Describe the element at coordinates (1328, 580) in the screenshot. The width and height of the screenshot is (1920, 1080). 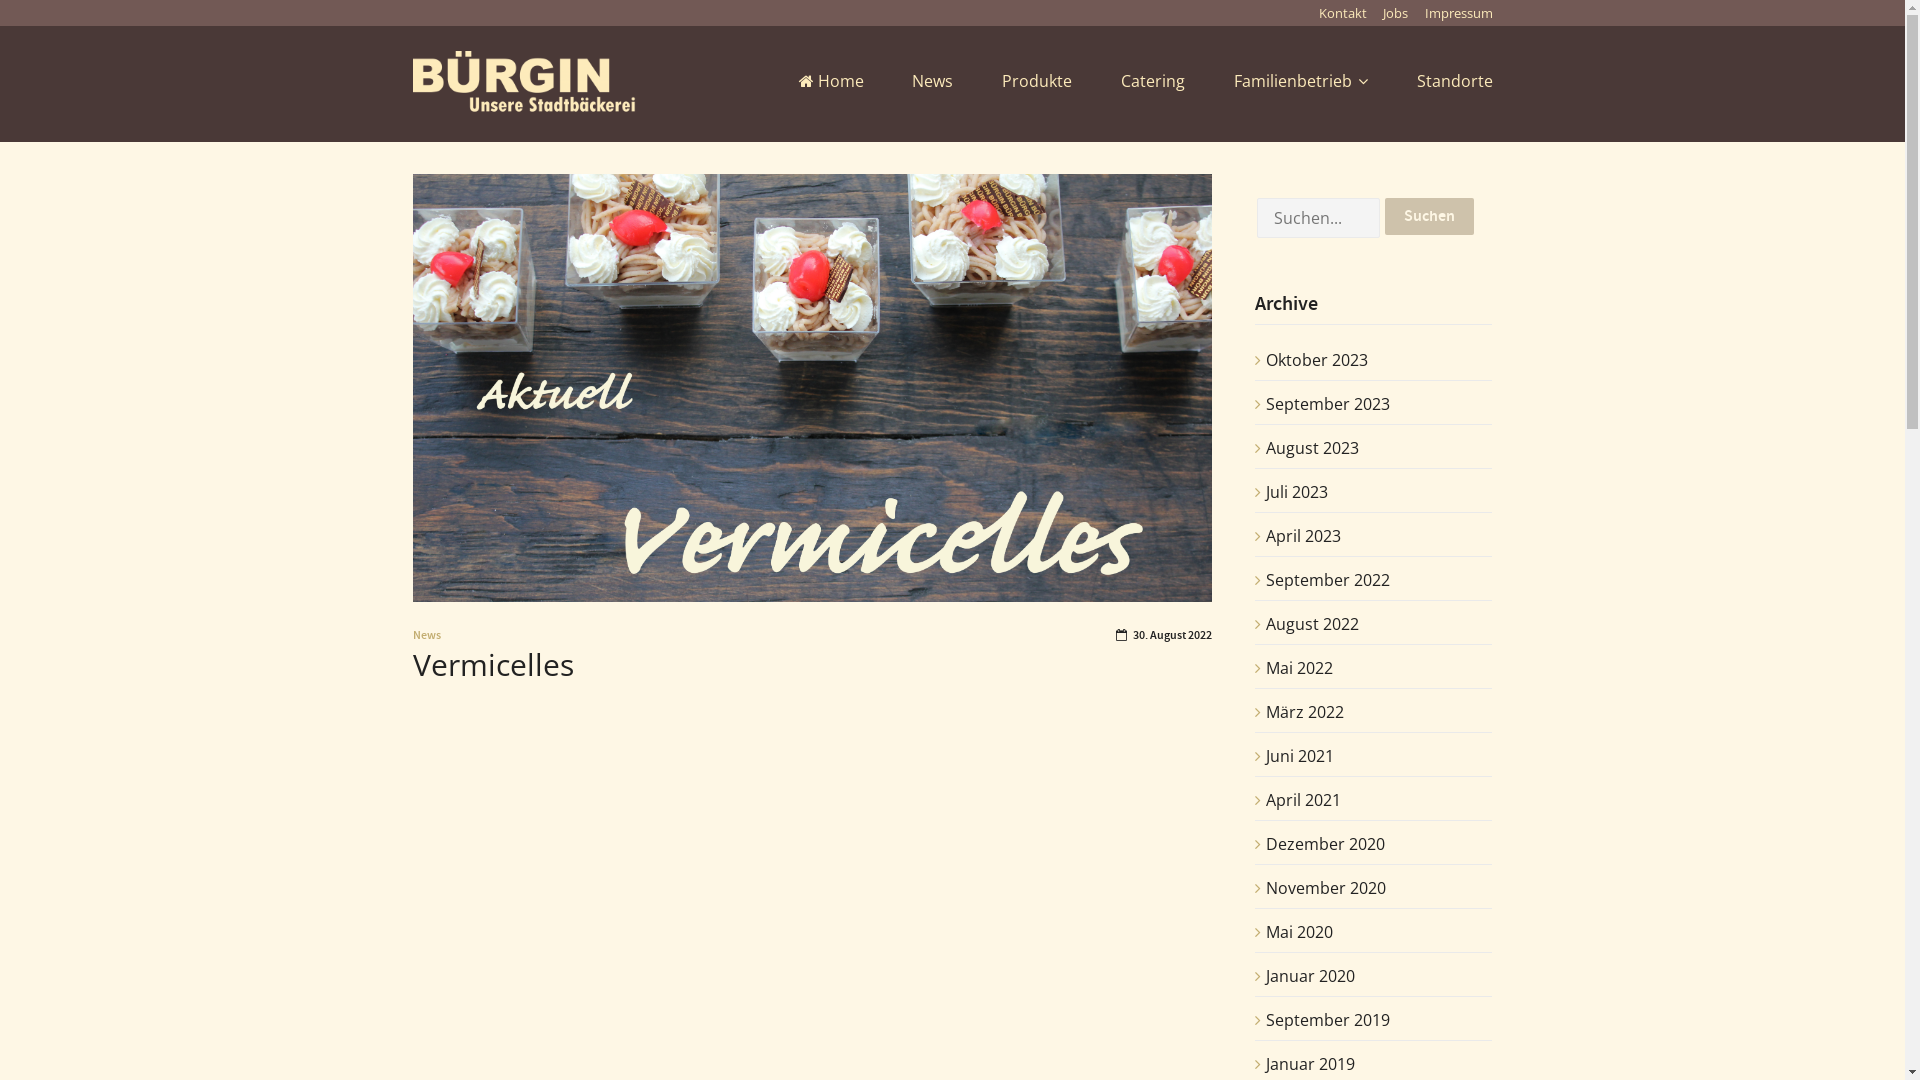
I see `September 2022` at that location.